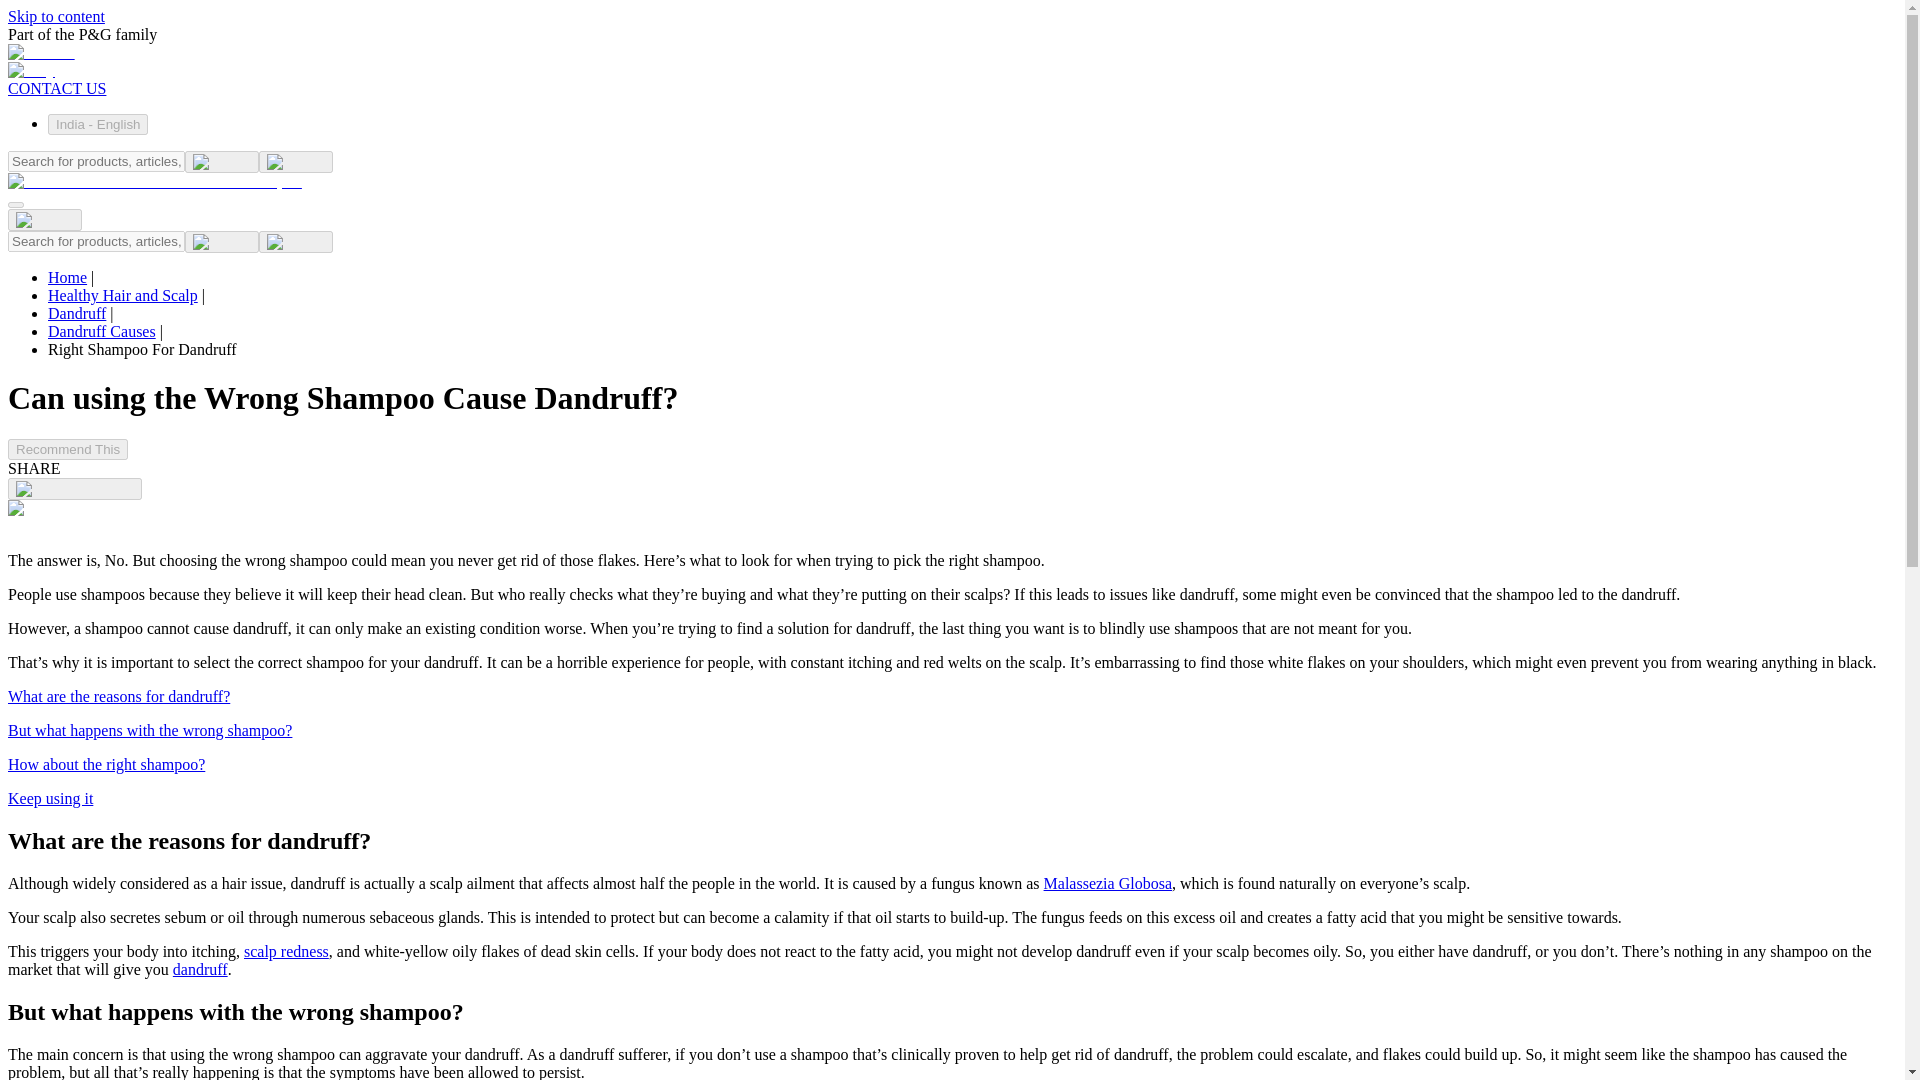 The height and width of the screenshot is (1080, 1920). What do you see at coordinates (40, 52) in the screenshot?
I see `Pantene` at bounding box center [40, 52].